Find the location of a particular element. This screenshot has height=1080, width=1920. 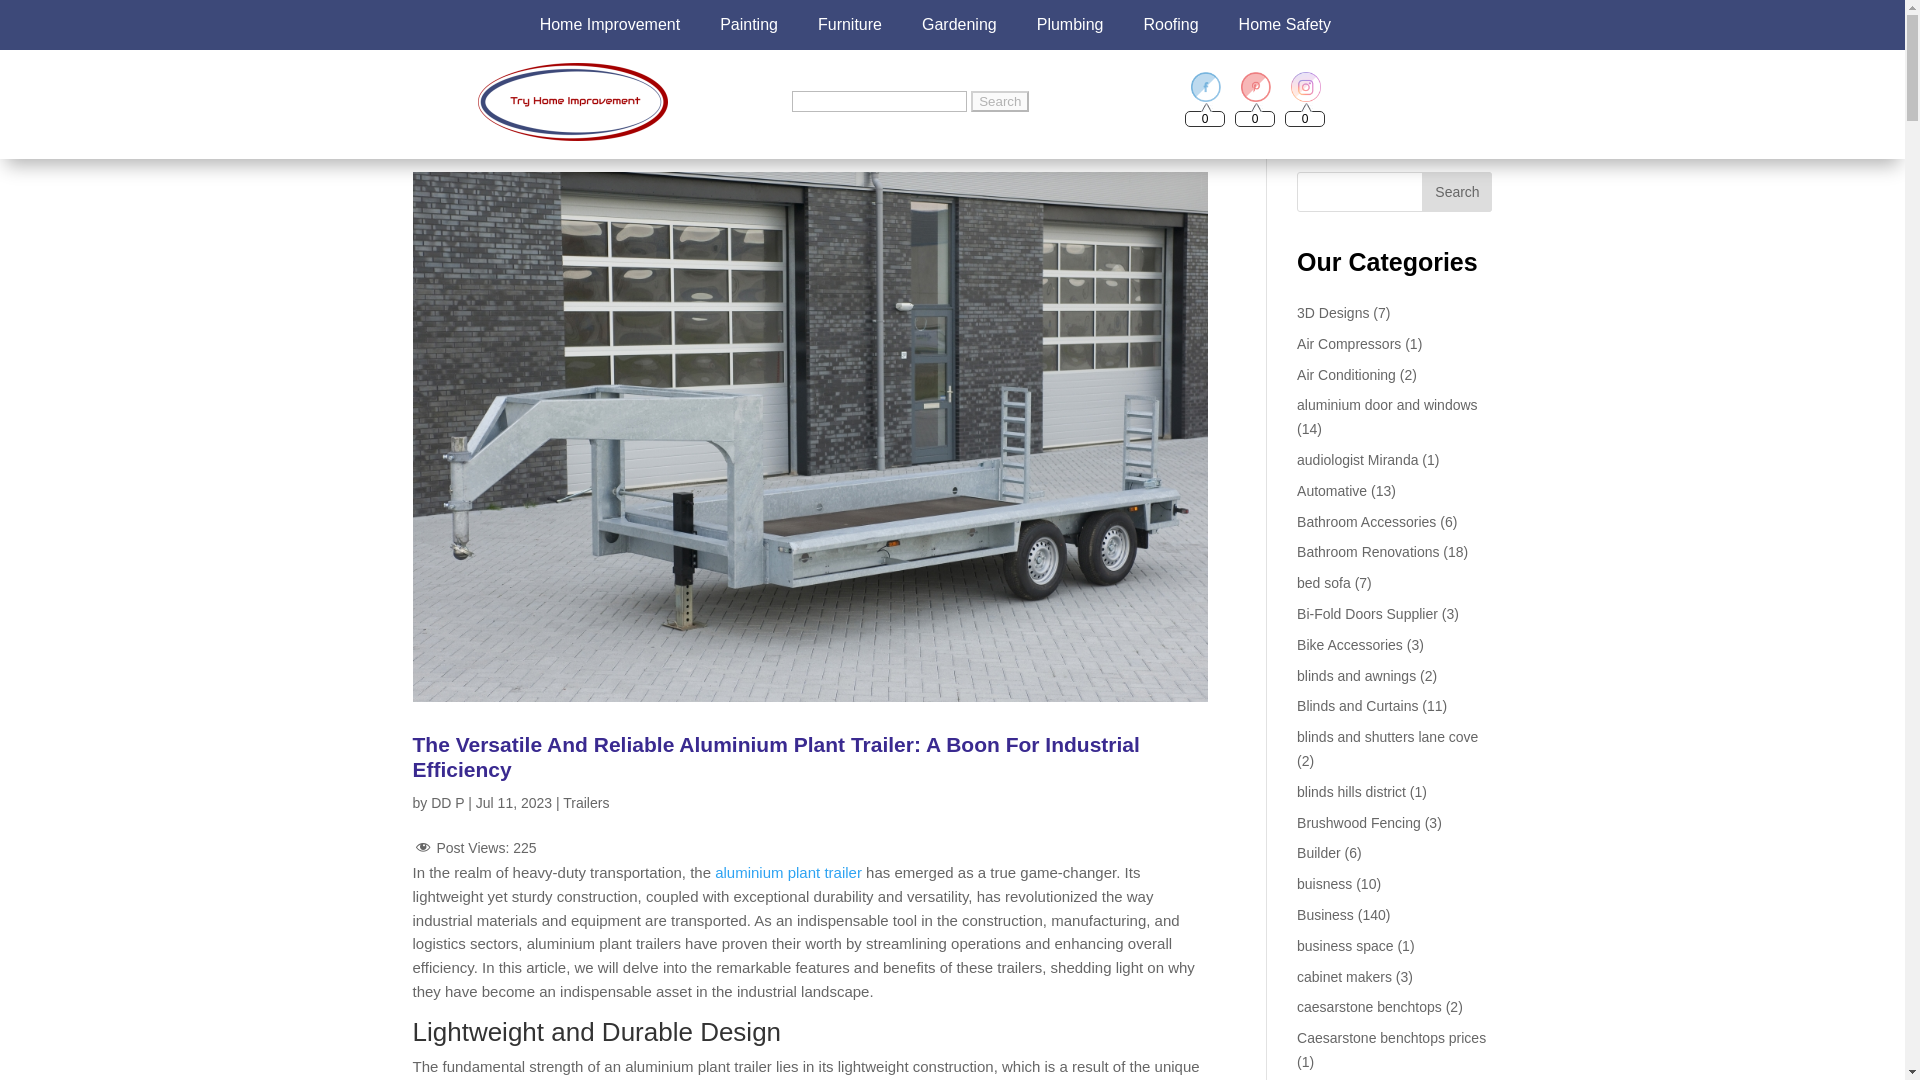

Search is located at coordinates (1000, 101).